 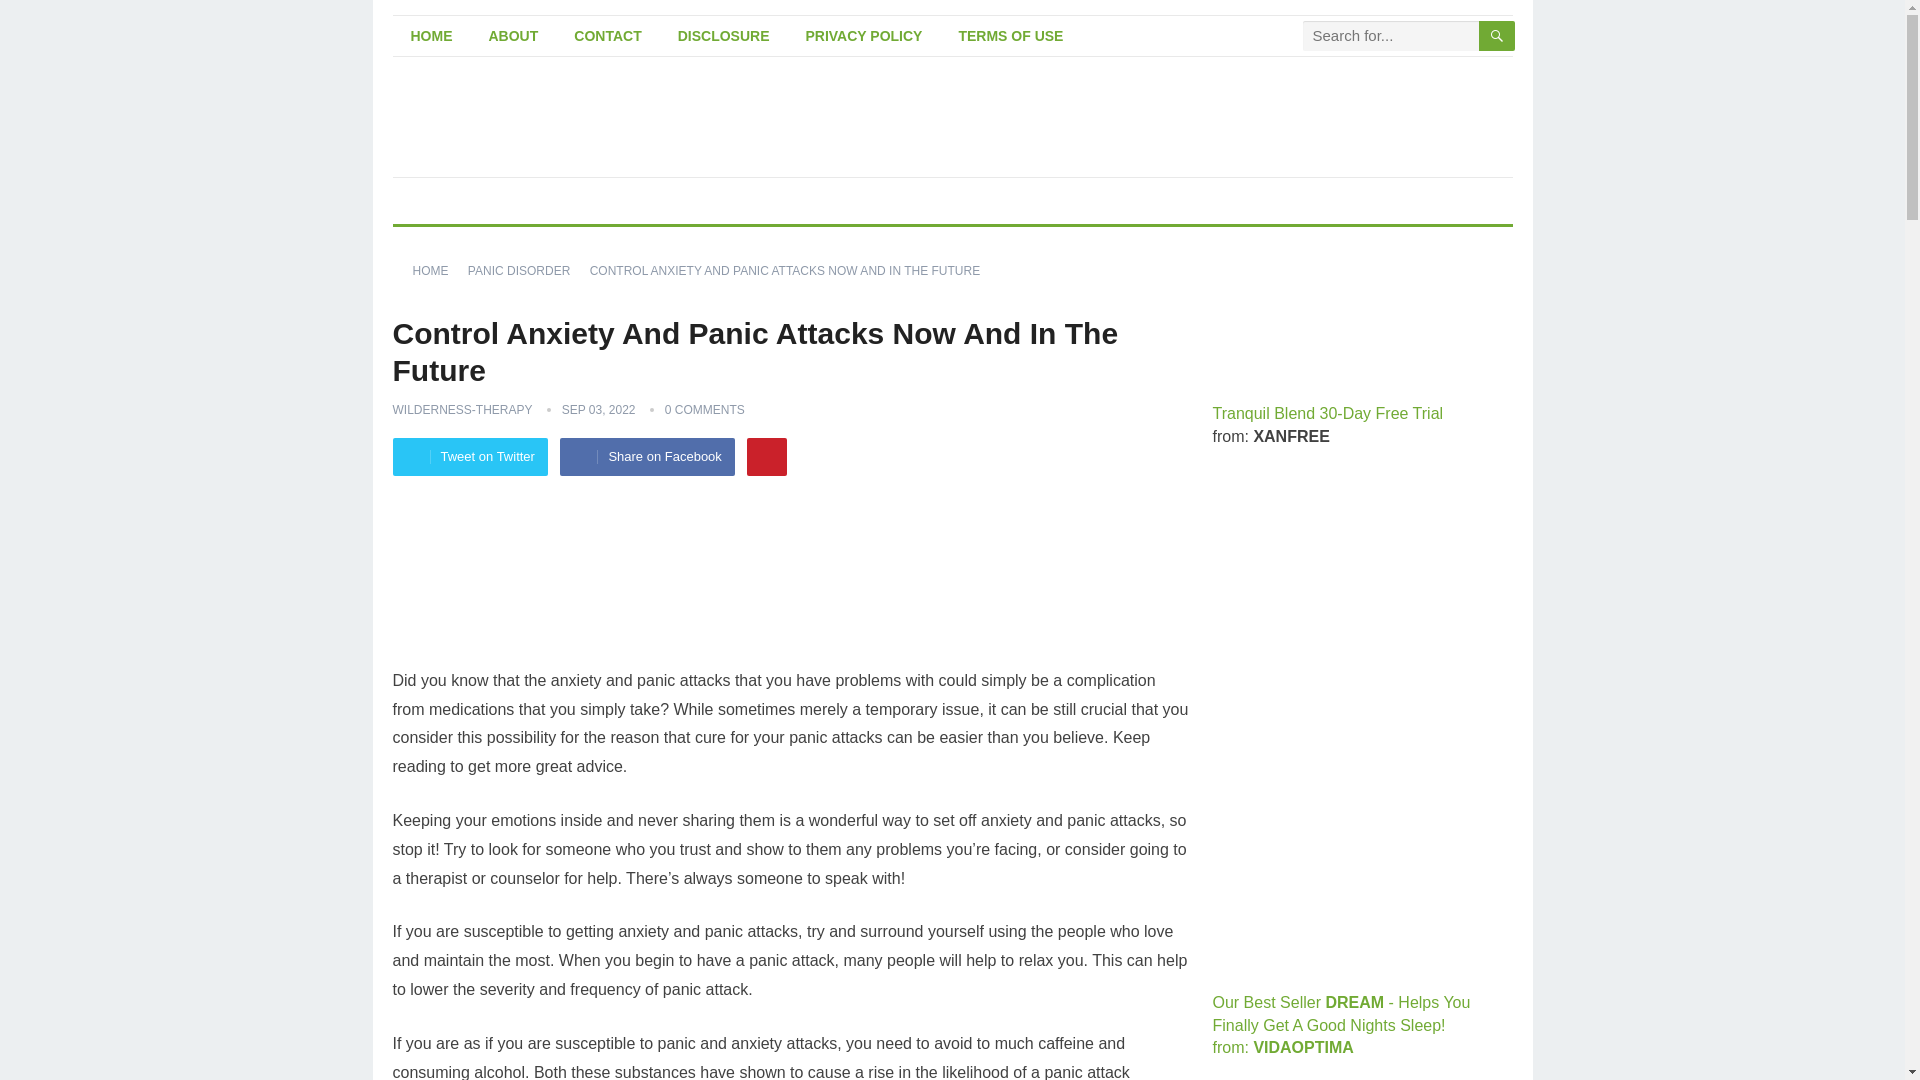 What do you see at coordinates (513, 36) in the screenshot?
I see `ABOUT` at bounding box center [513, 36].